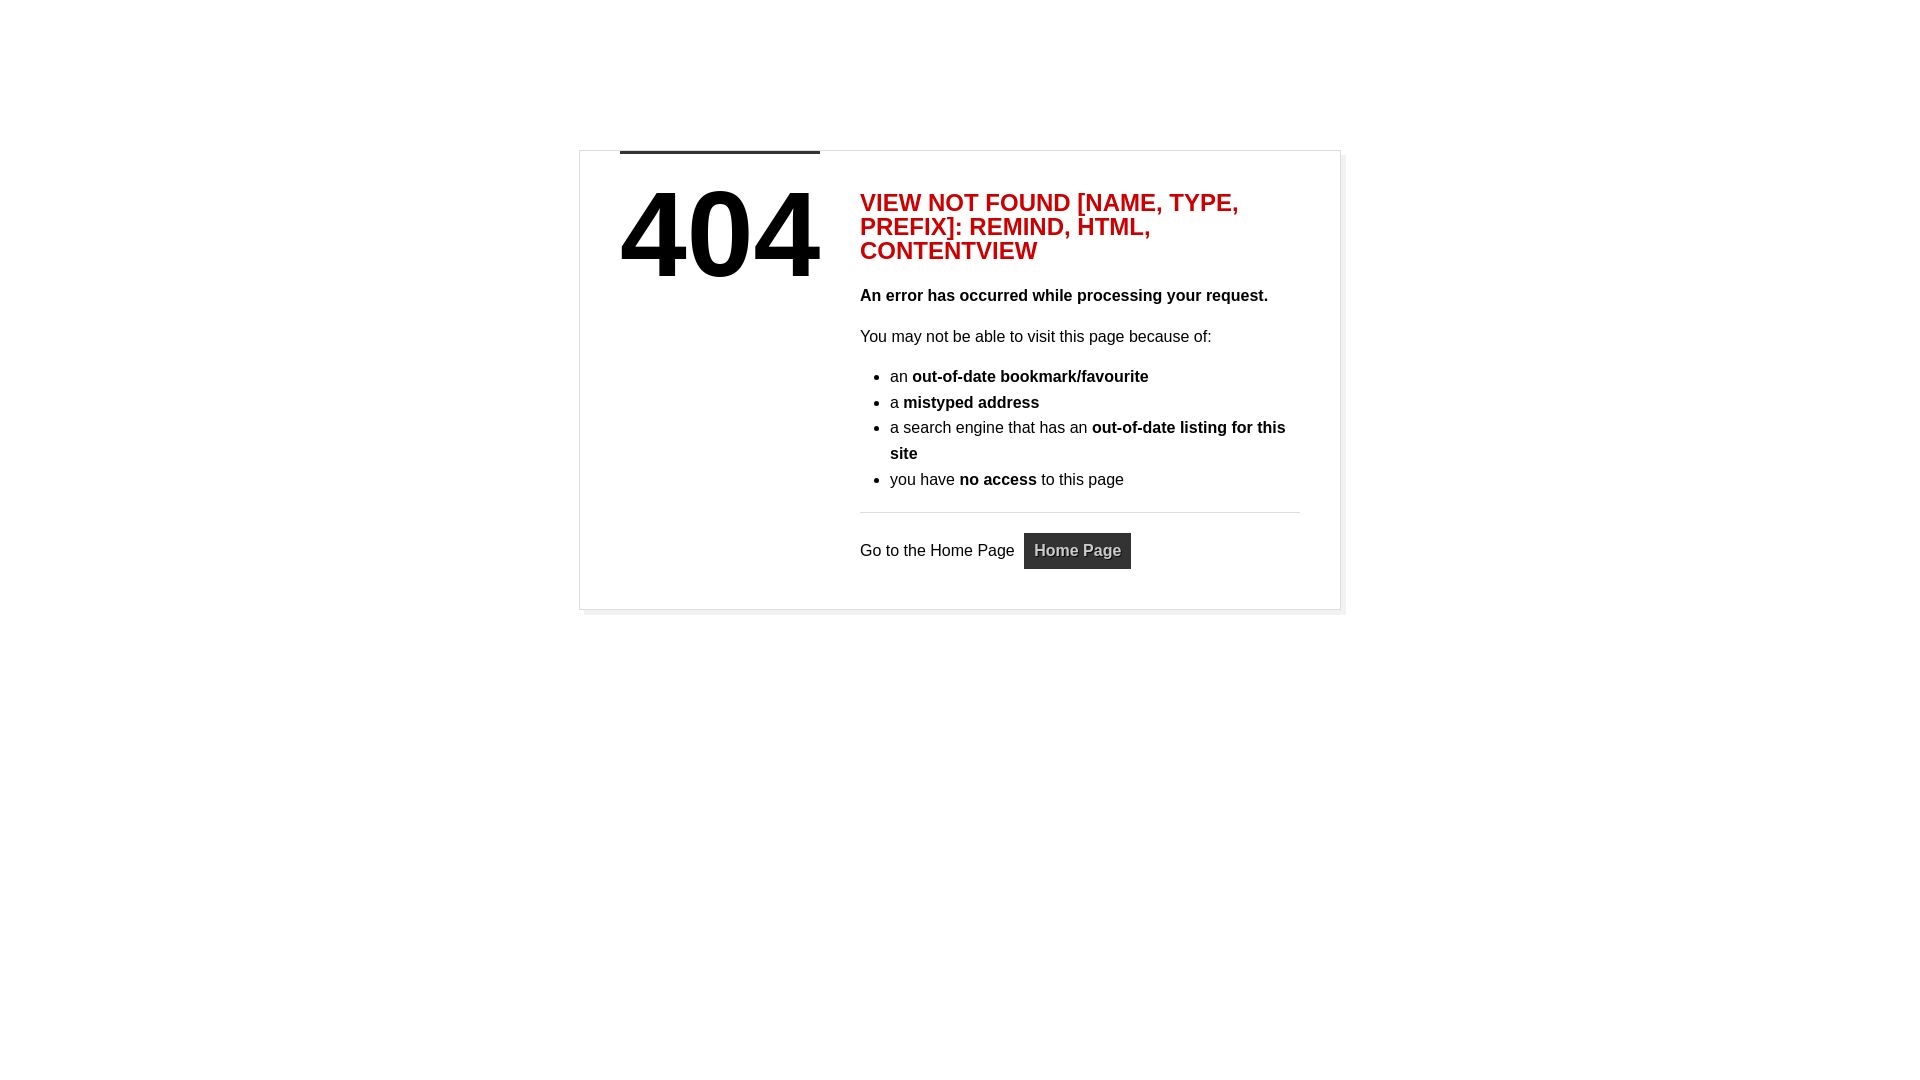 The image size is (1920, 1080). I want to click on Home Page, so click(1078, 551).